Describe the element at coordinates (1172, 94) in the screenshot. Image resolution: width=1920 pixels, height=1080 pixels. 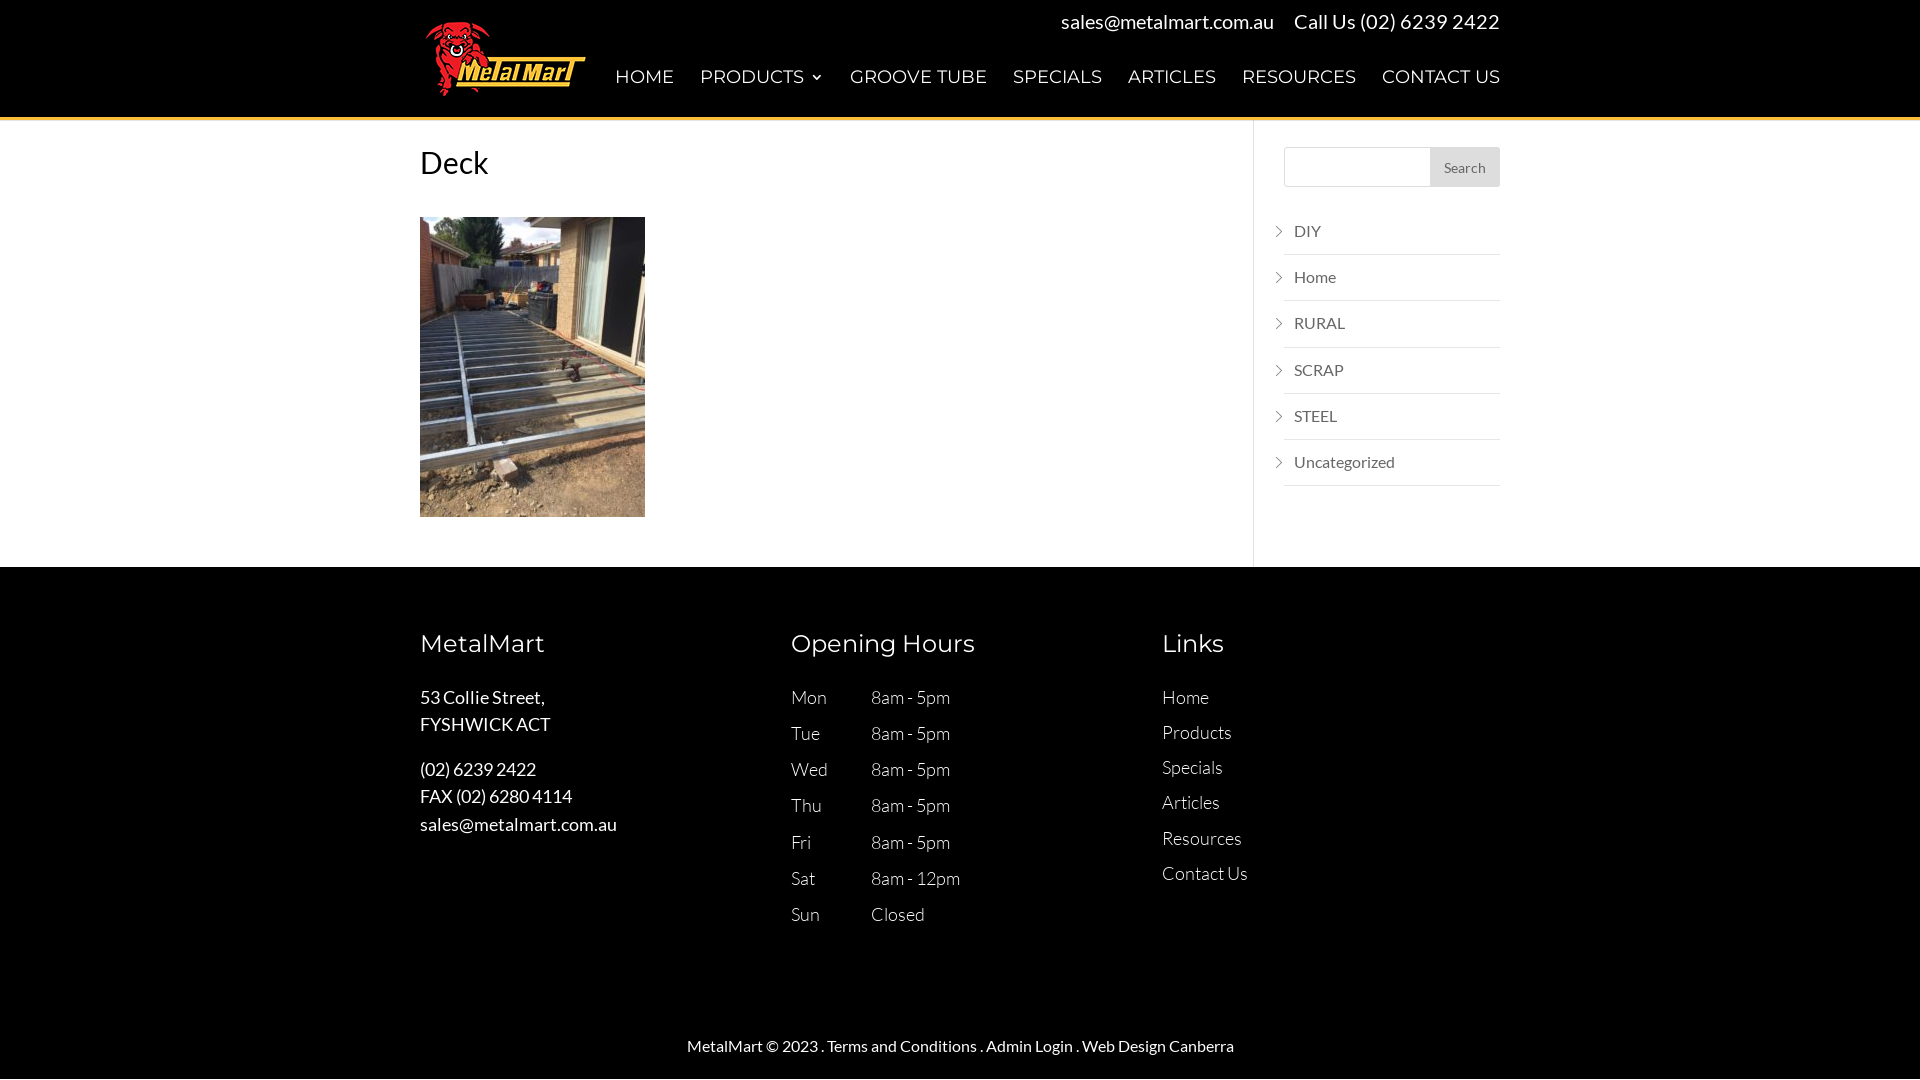
I see `ARTICLES` at that location.